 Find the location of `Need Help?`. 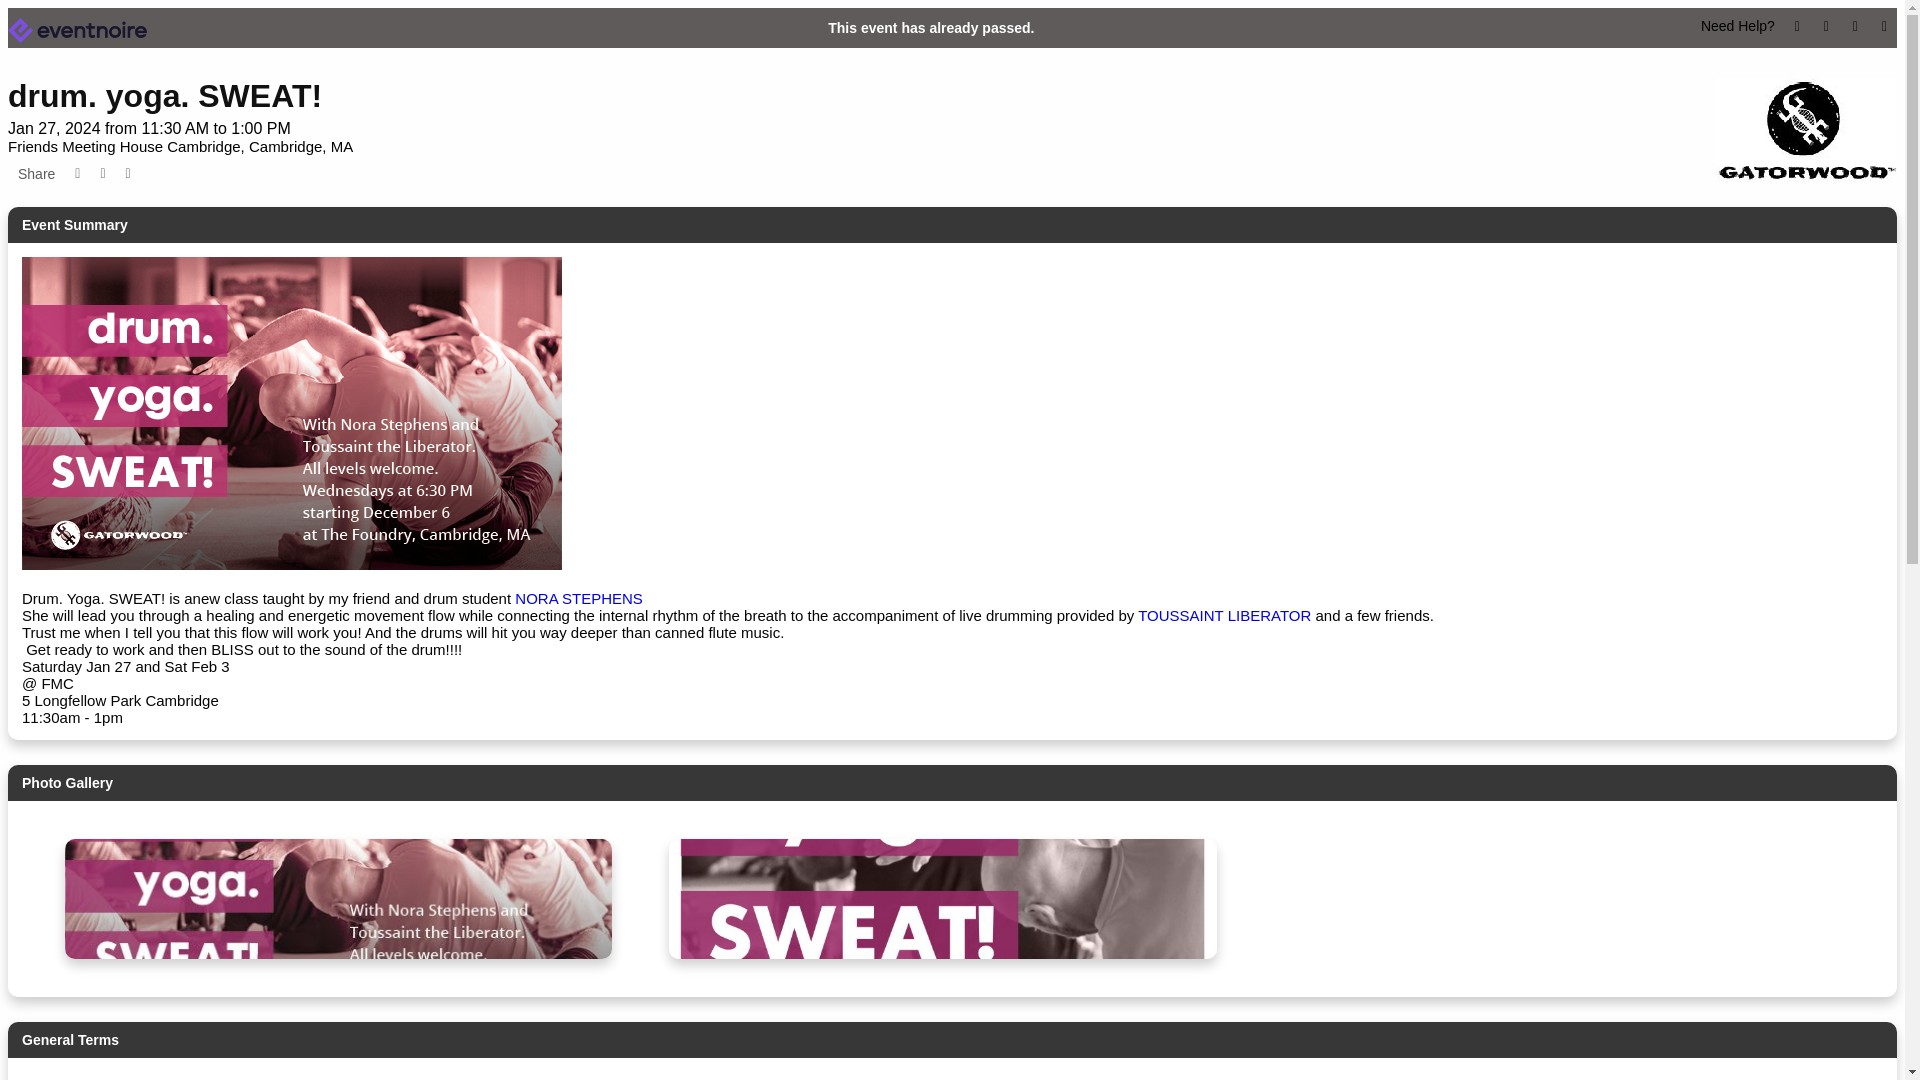

Need Help? is located at coordinates (1738, 26).